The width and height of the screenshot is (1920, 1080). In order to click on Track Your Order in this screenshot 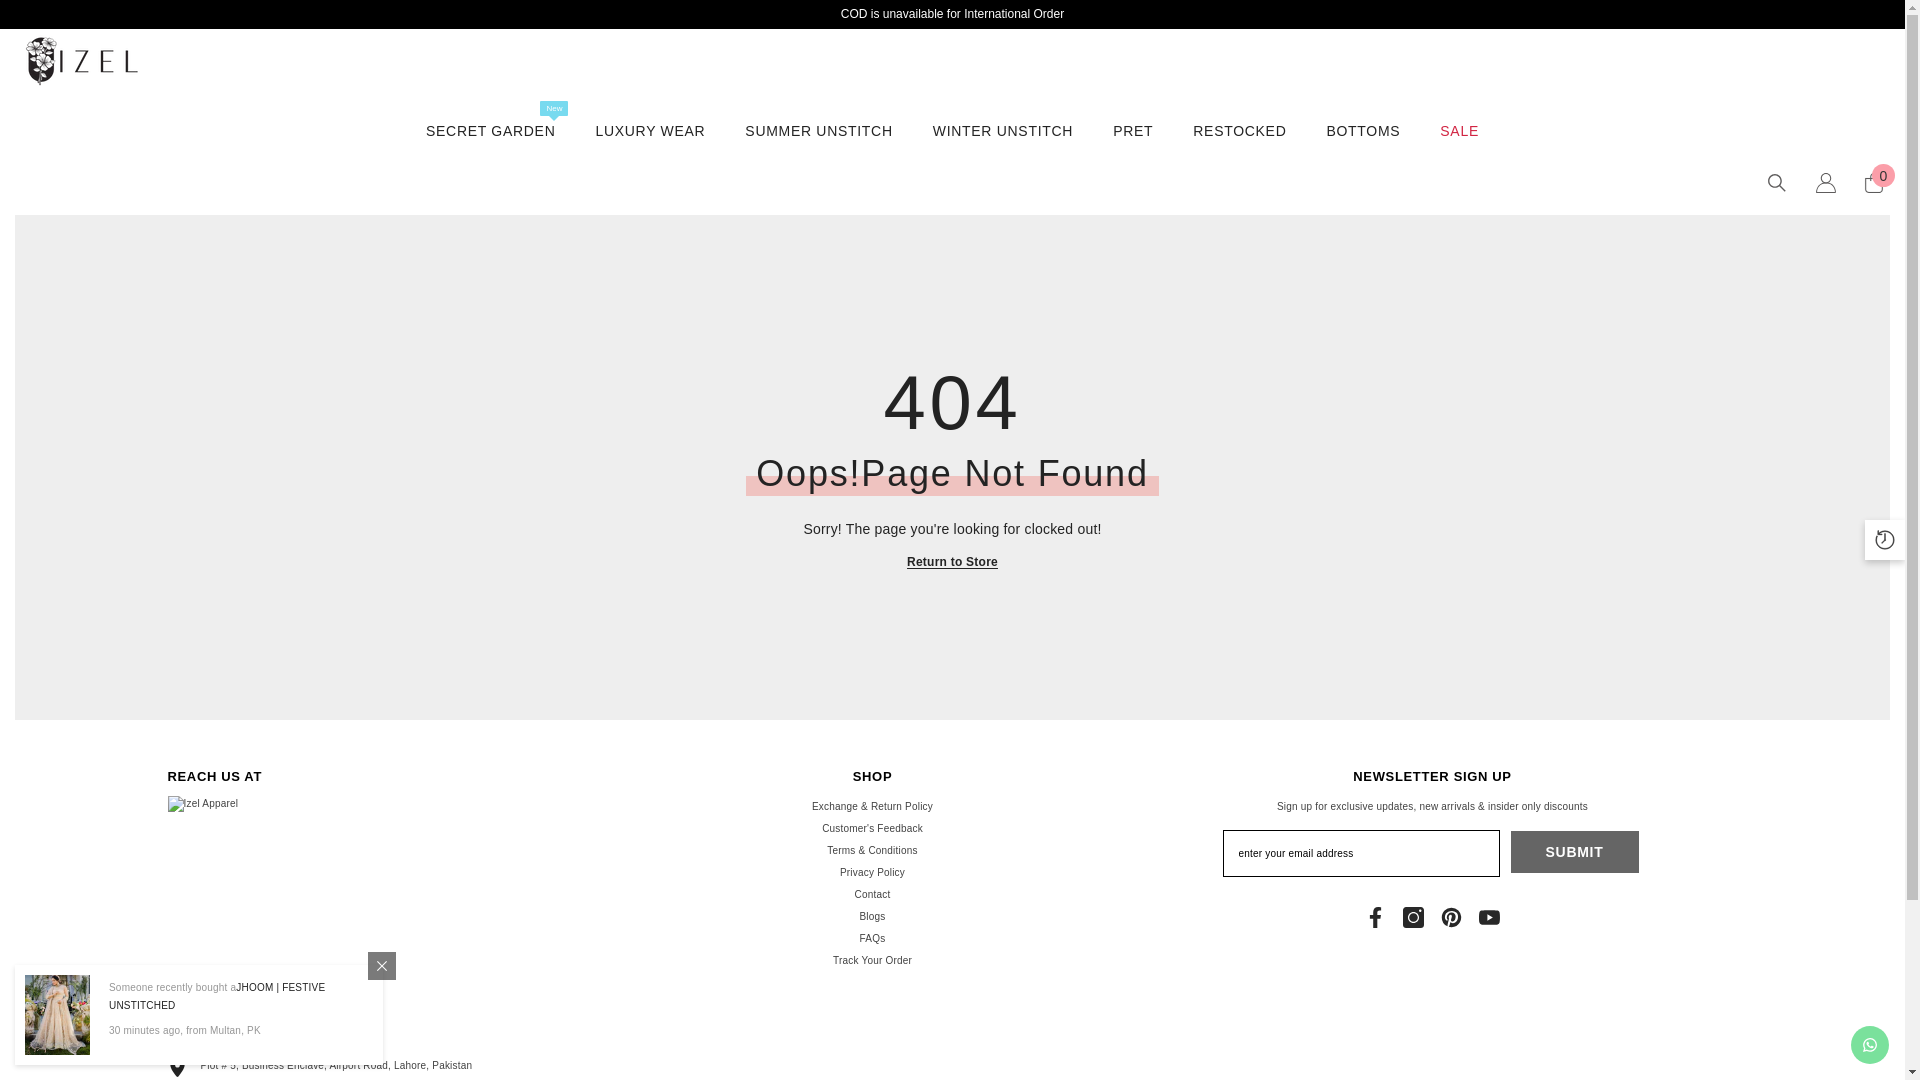, I will do `click(1362, 144)`.